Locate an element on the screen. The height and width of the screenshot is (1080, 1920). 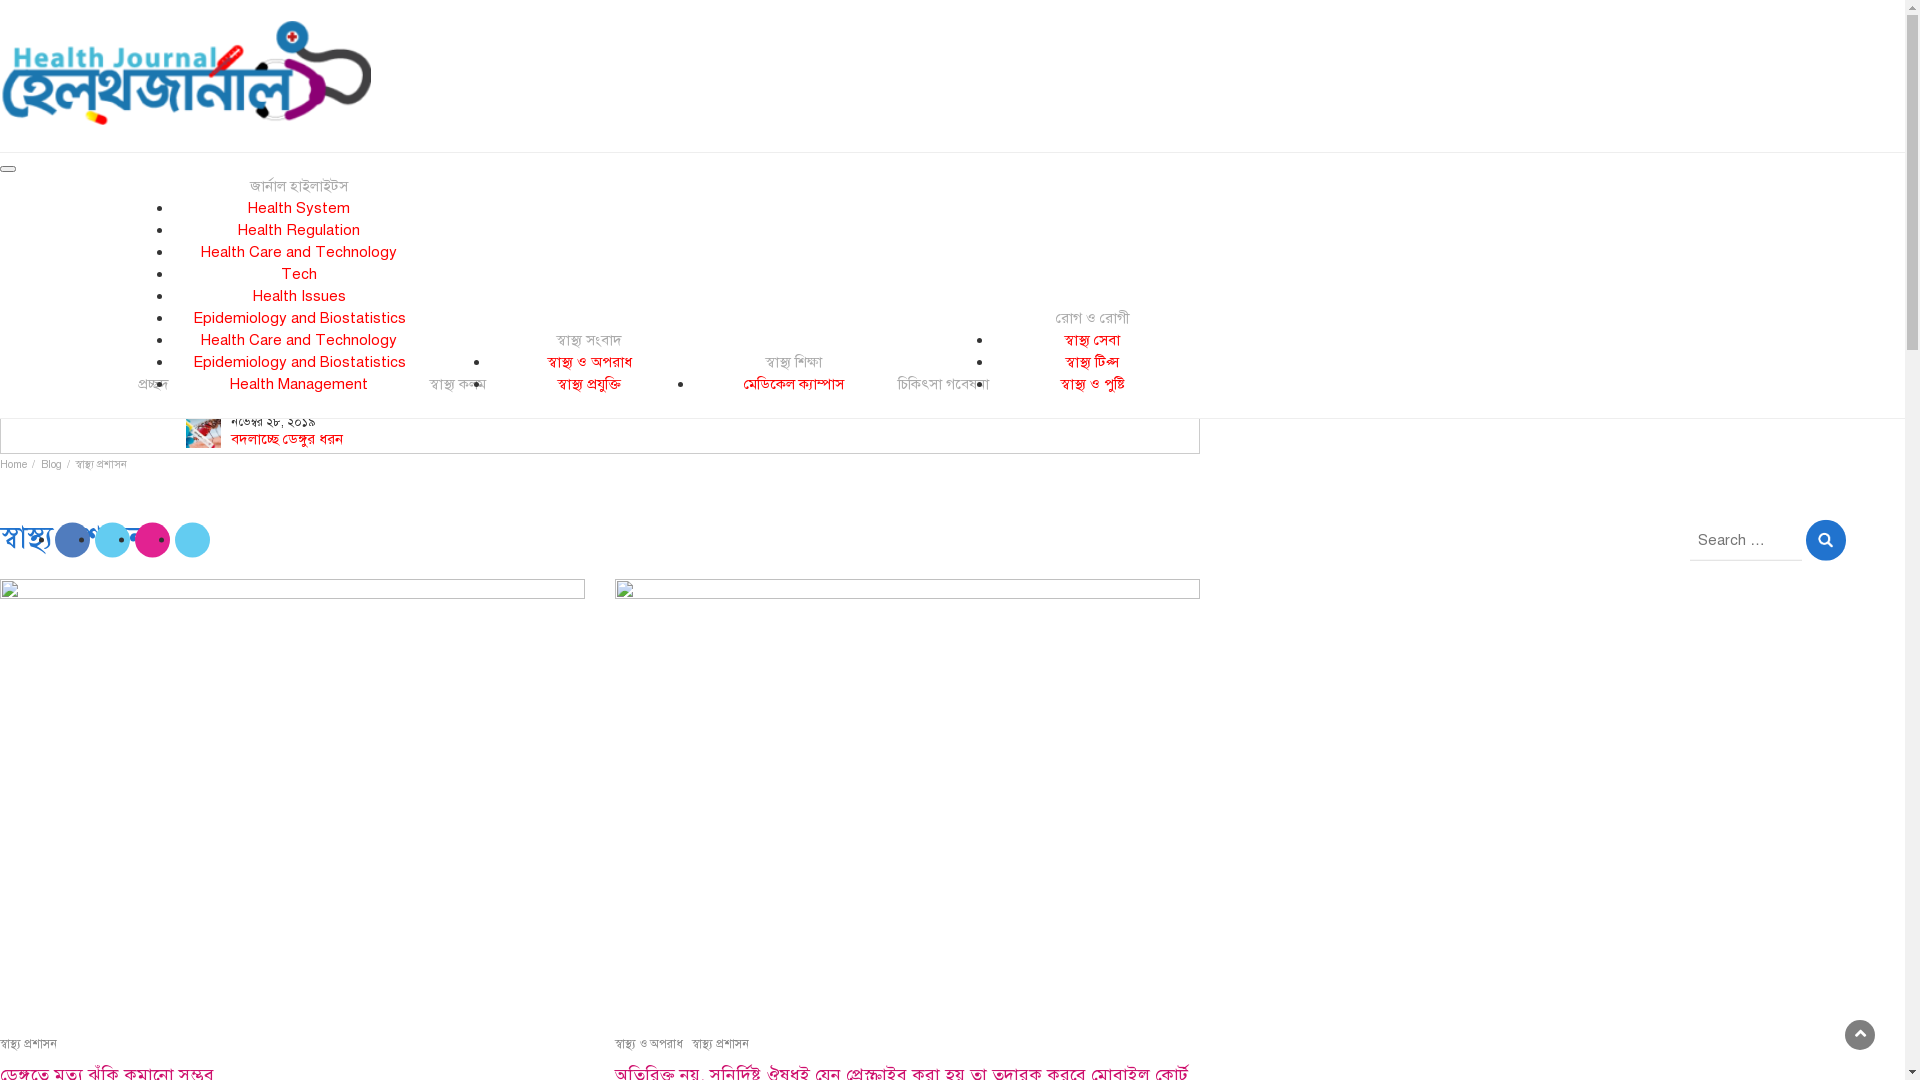
Epidemiology and Biostatistics is located at coordinates (298, 318).